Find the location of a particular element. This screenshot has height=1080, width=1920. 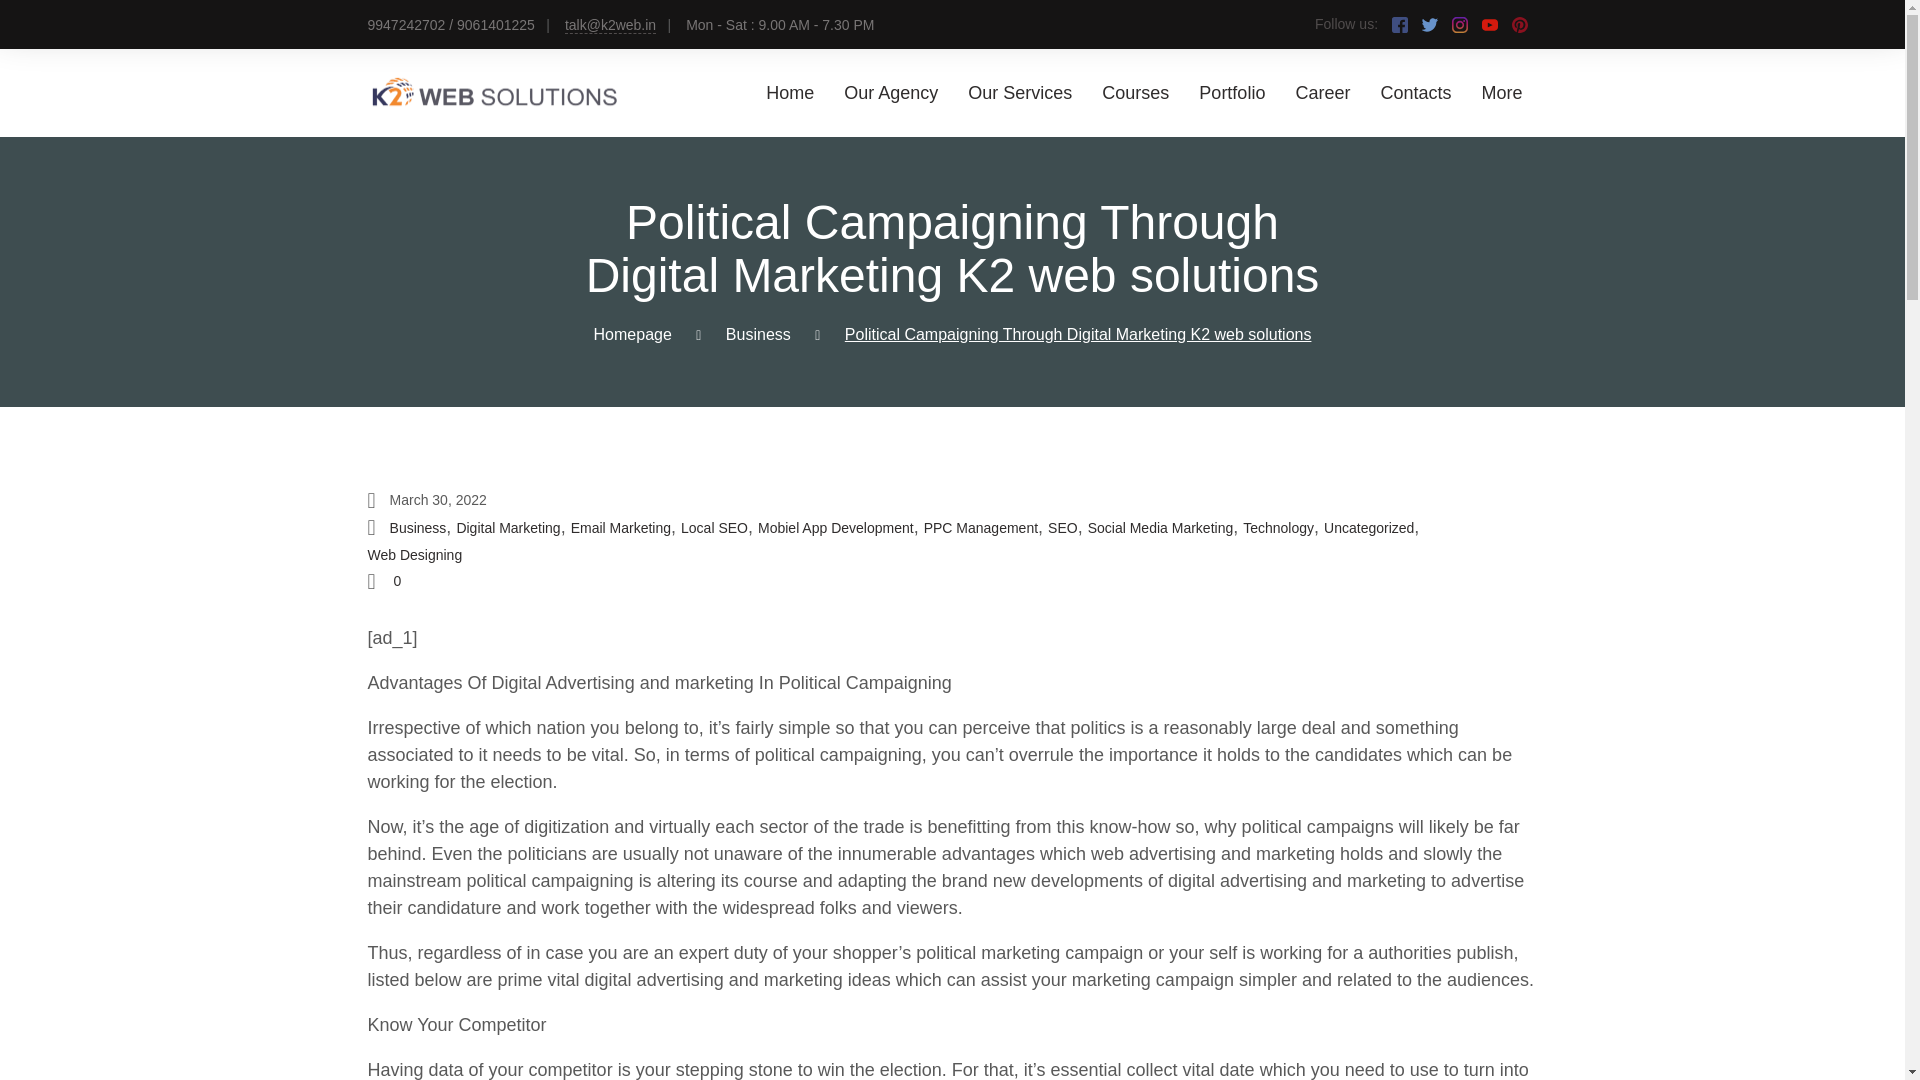

Home is located at coordinates (790, 92).